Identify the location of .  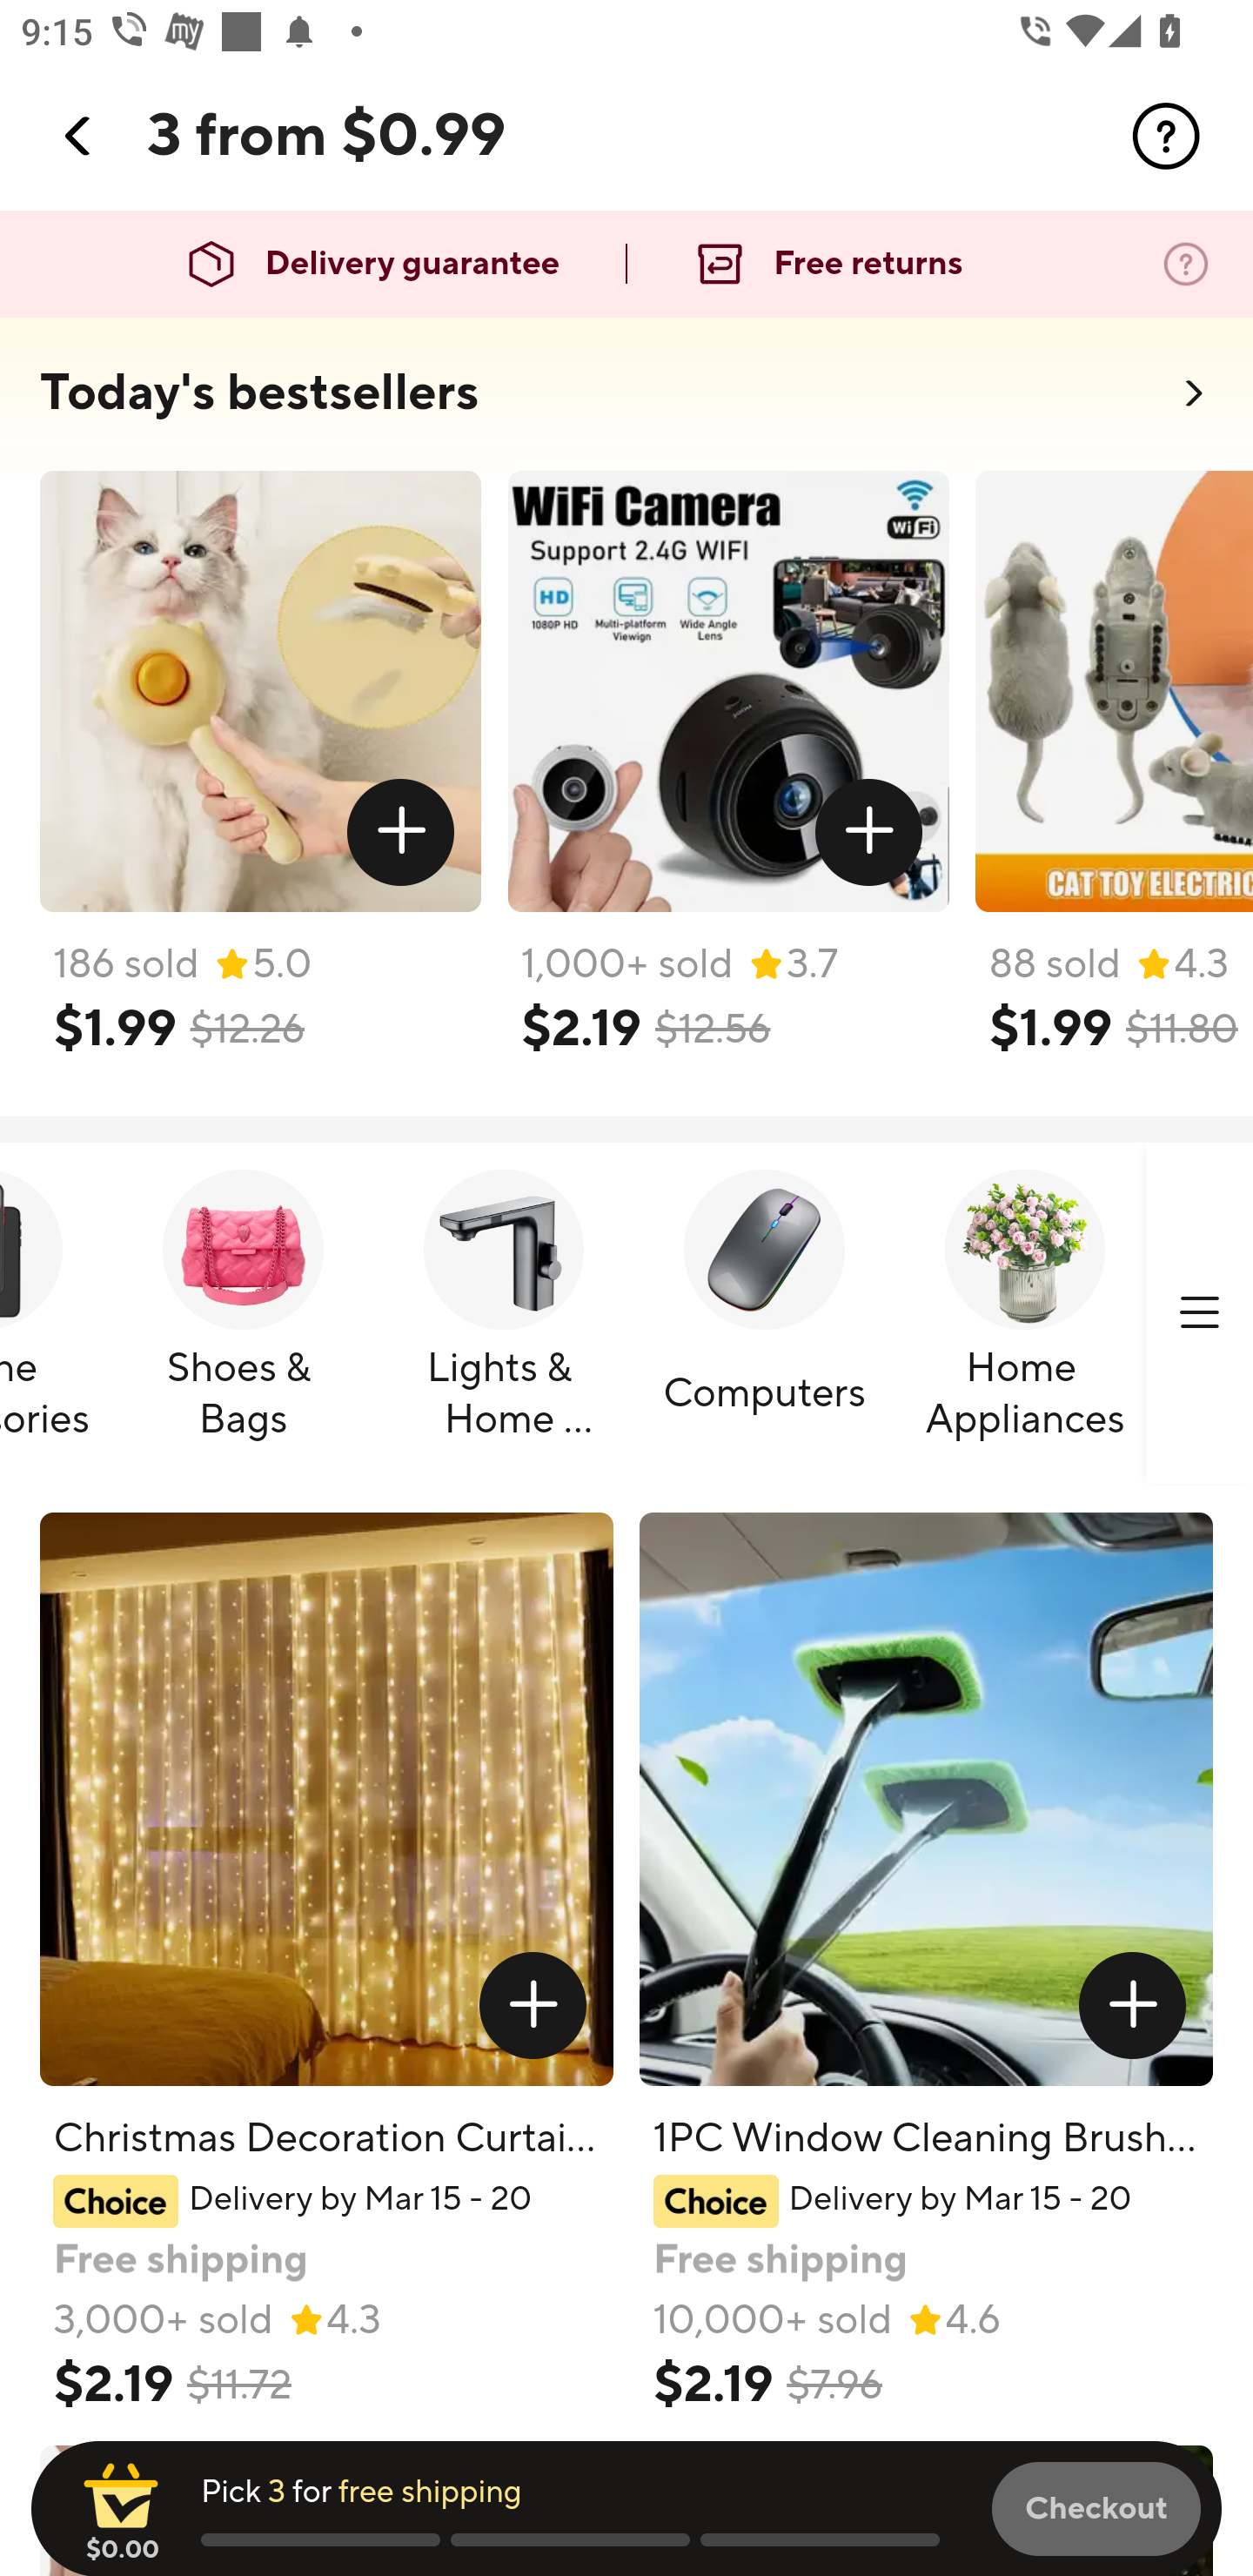
(79, 136).